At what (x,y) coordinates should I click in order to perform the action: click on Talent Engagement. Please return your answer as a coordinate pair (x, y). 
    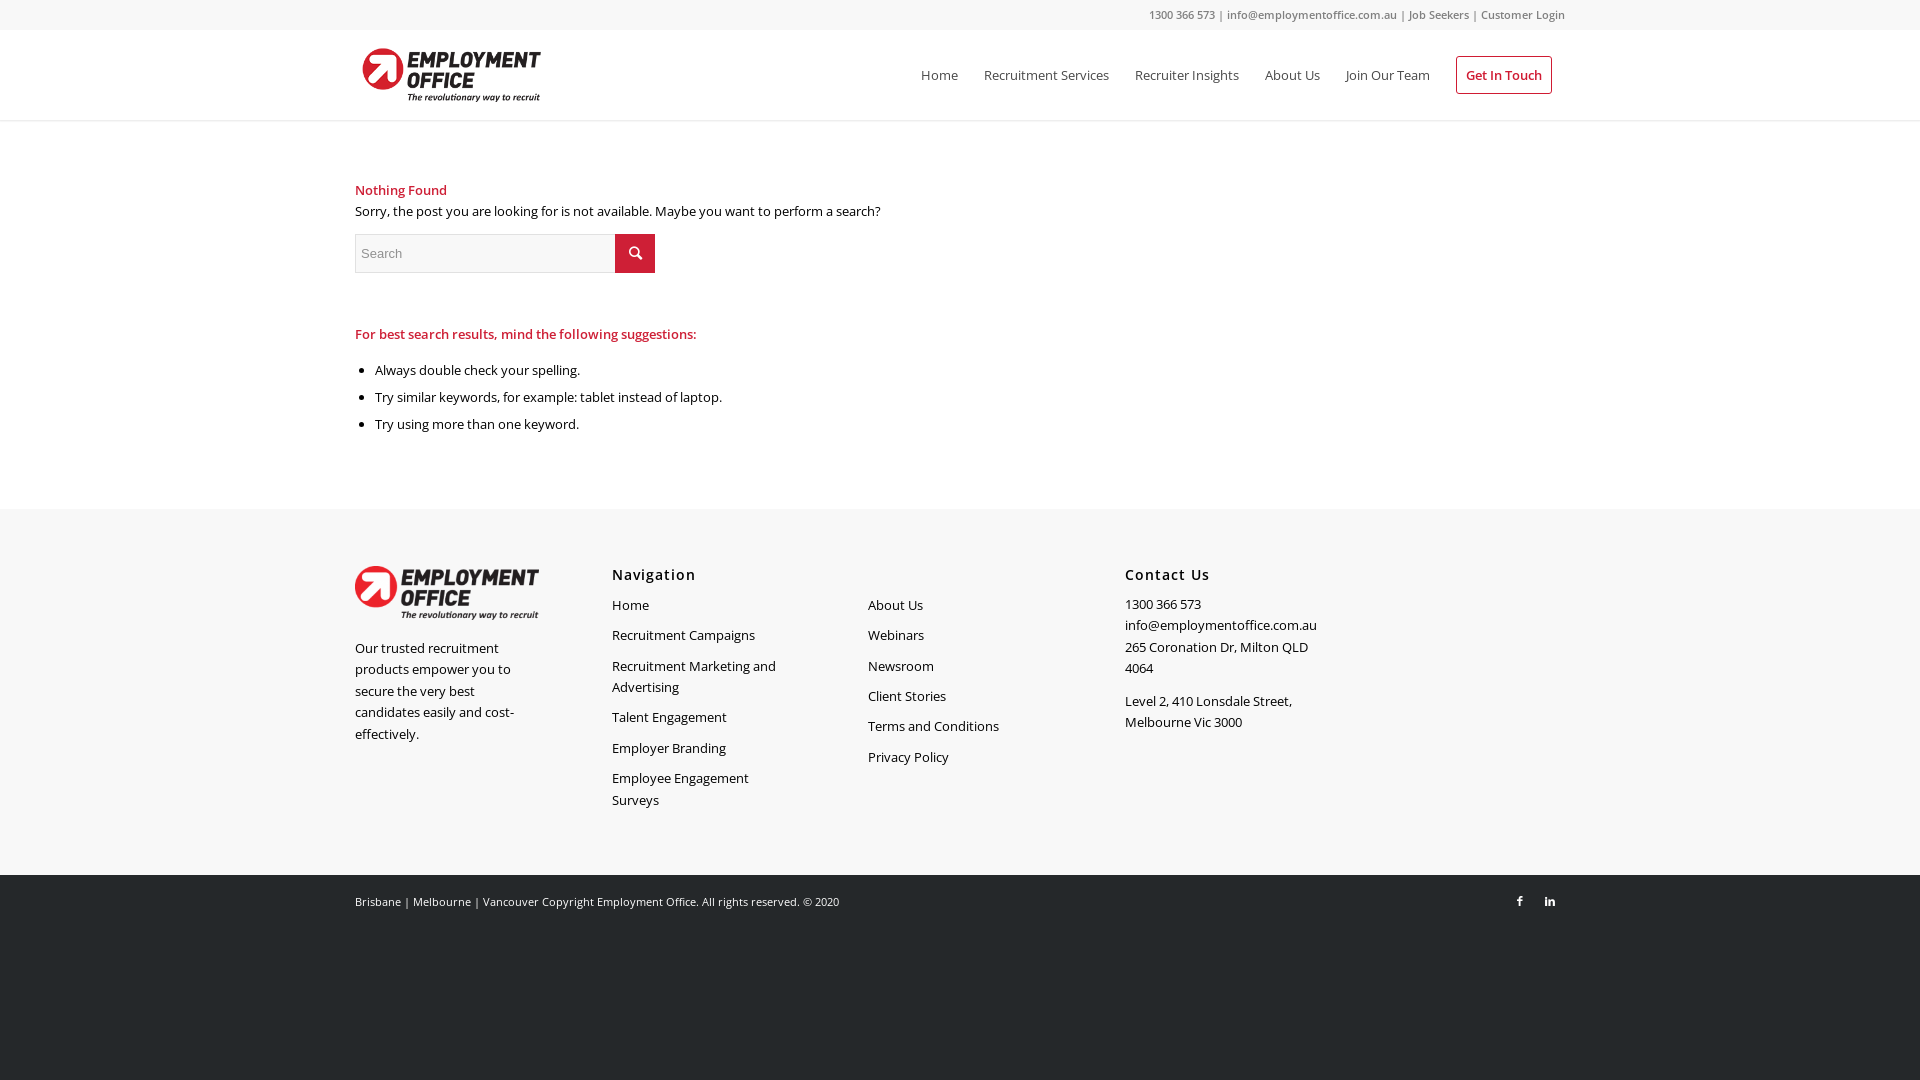
    Looking at the image, I should click on (704, 718).